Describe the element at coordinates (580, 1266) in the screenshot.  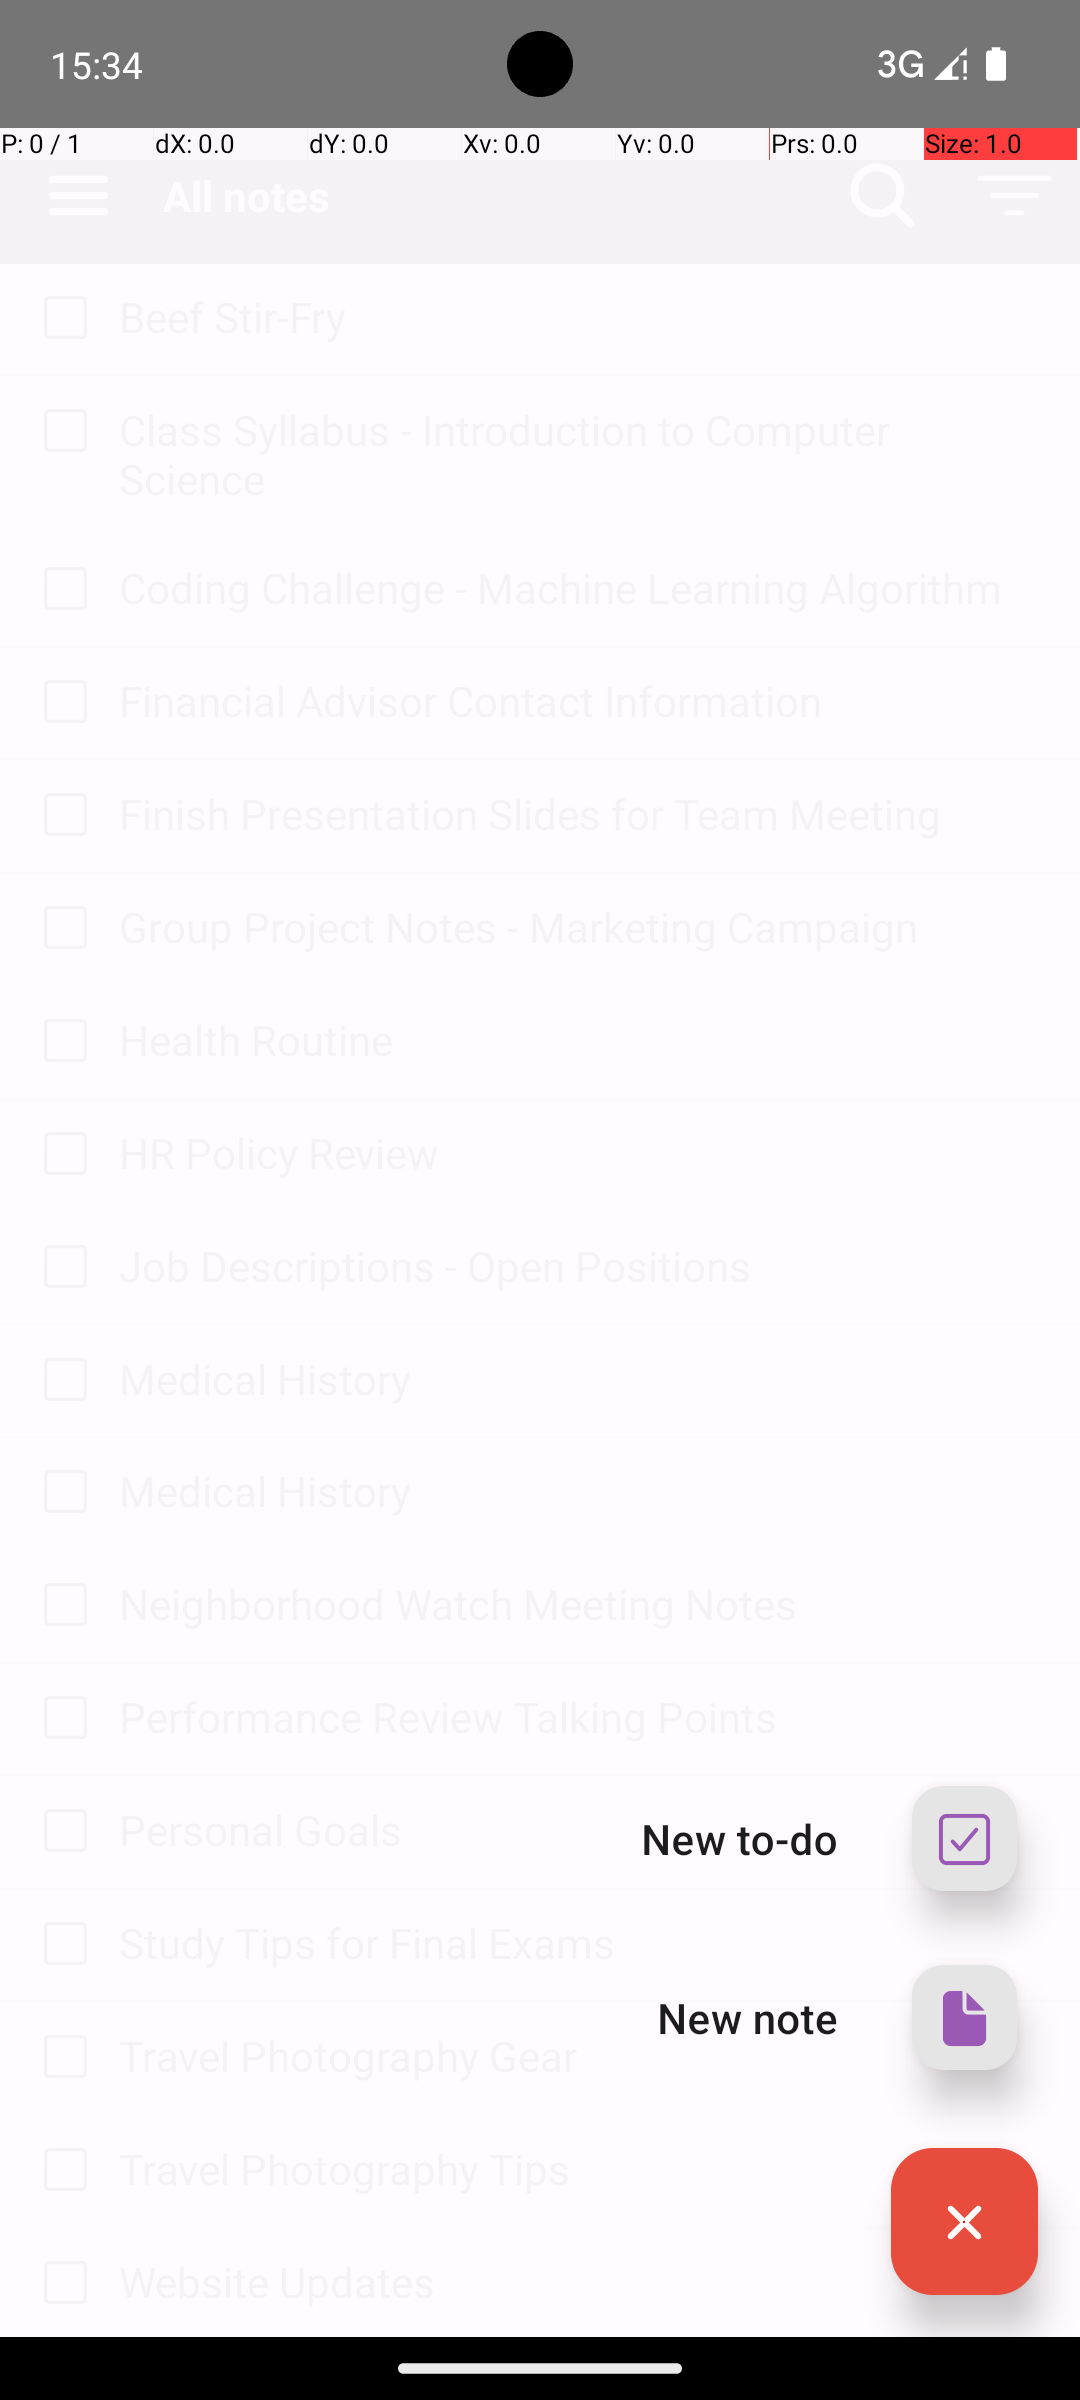
I see `Job Descriptions - Open Positions` at that location.